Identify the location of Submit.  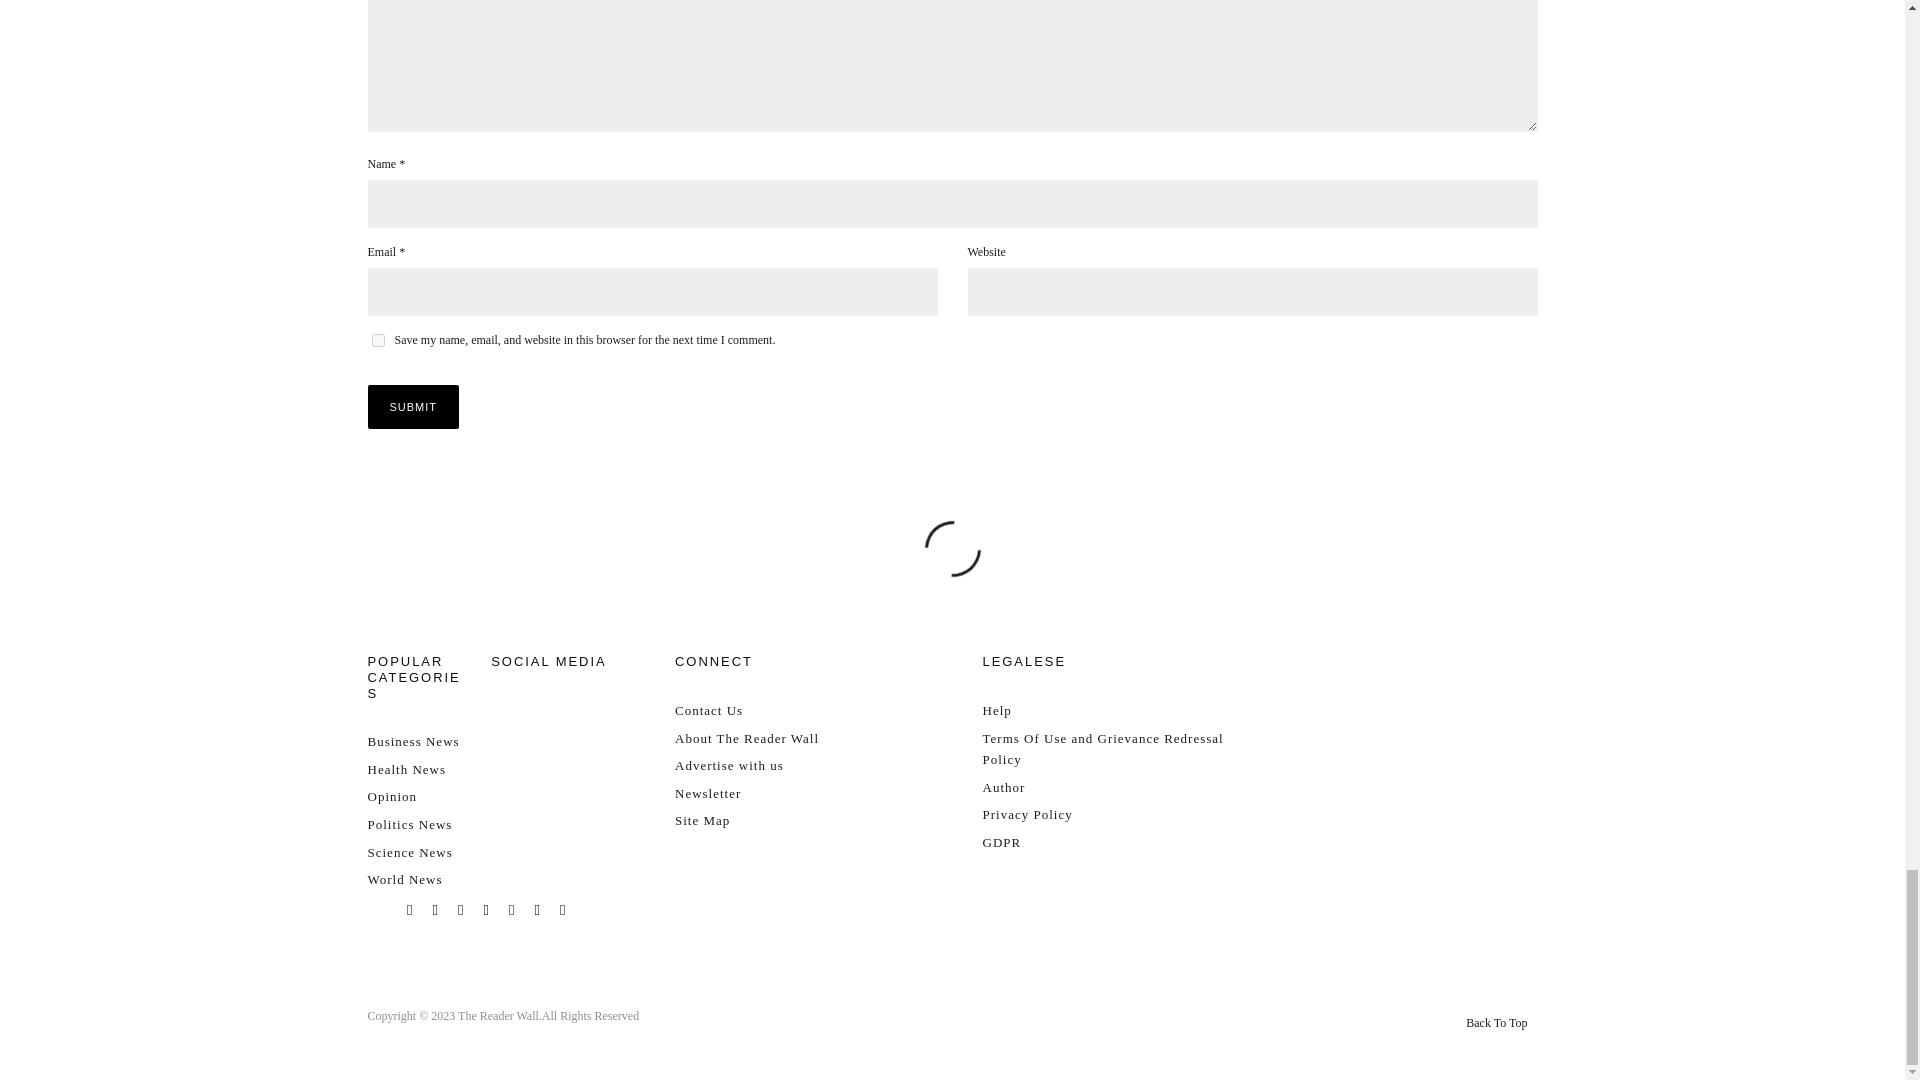
(414, 406).